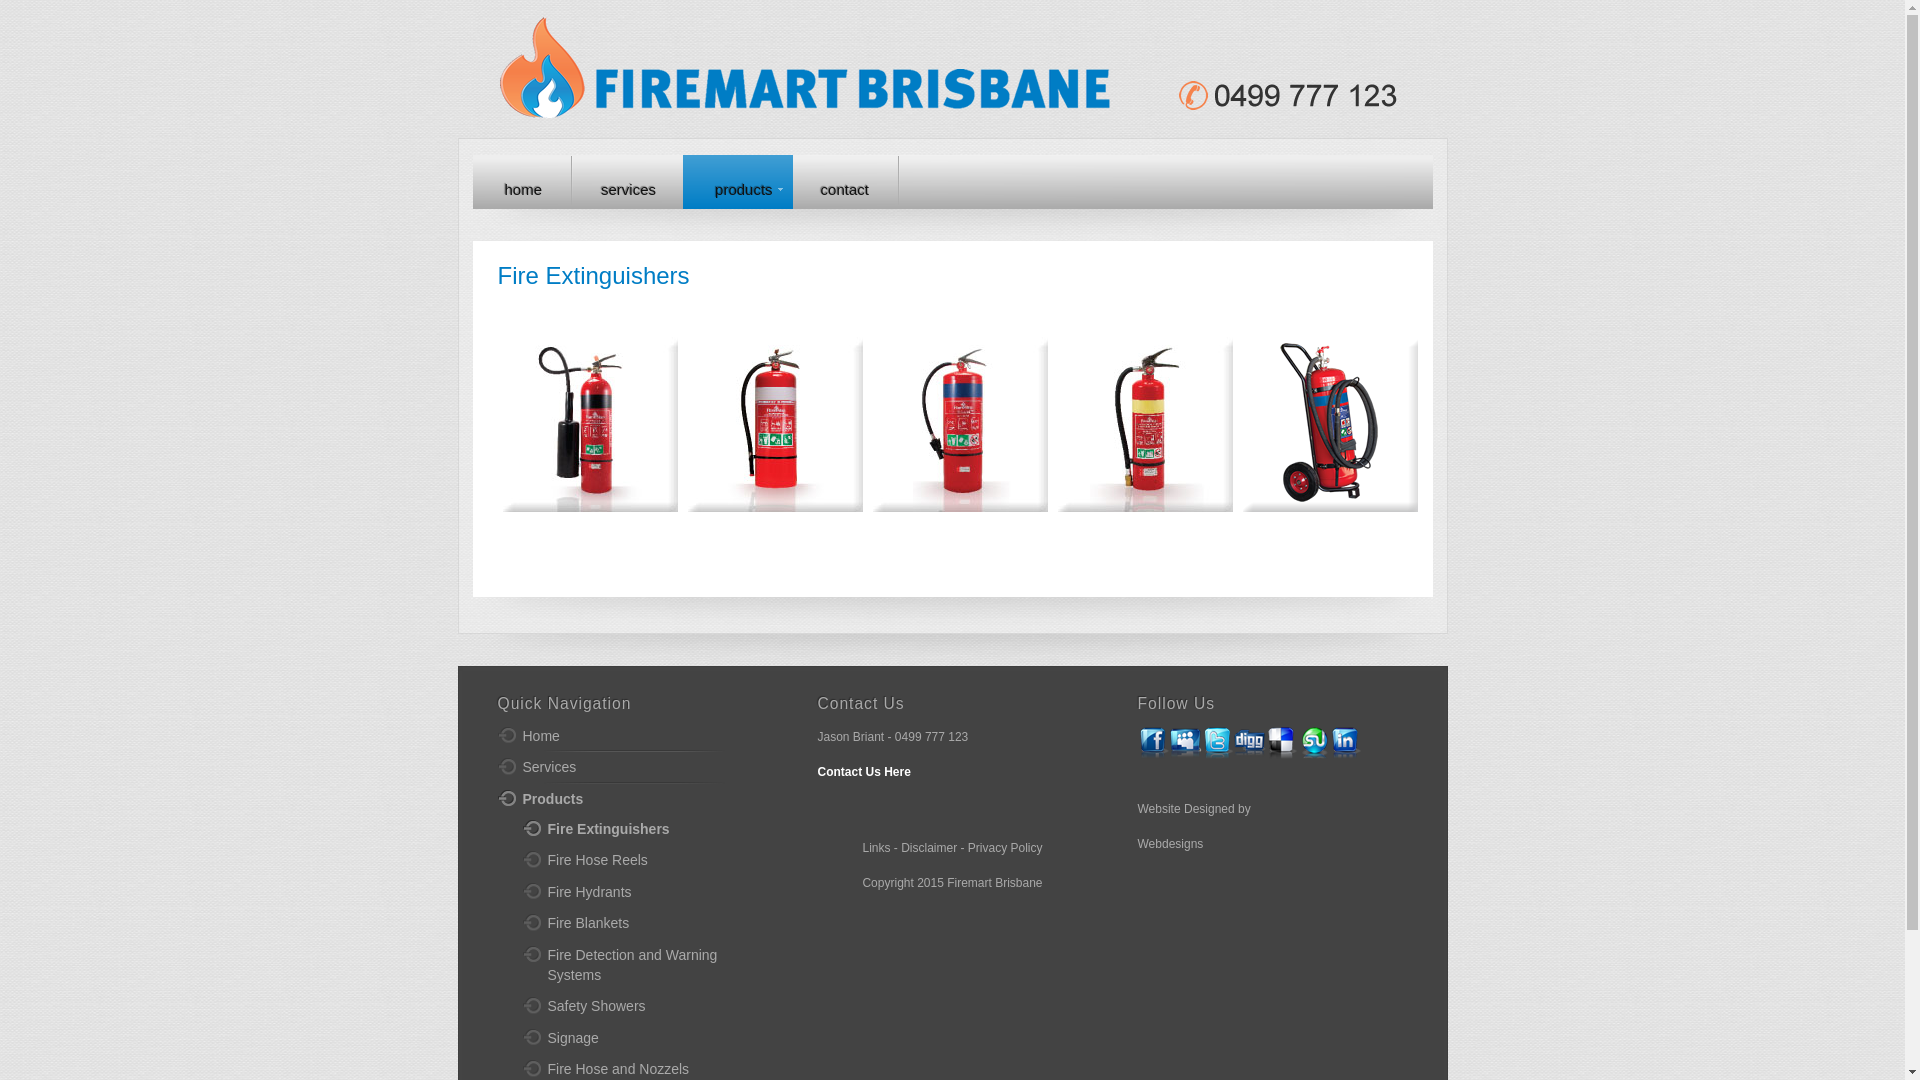  What do you see at coordinates (929, 848) in the screenshot?
I see `Disclaimer` at bounding box center [929, 848].